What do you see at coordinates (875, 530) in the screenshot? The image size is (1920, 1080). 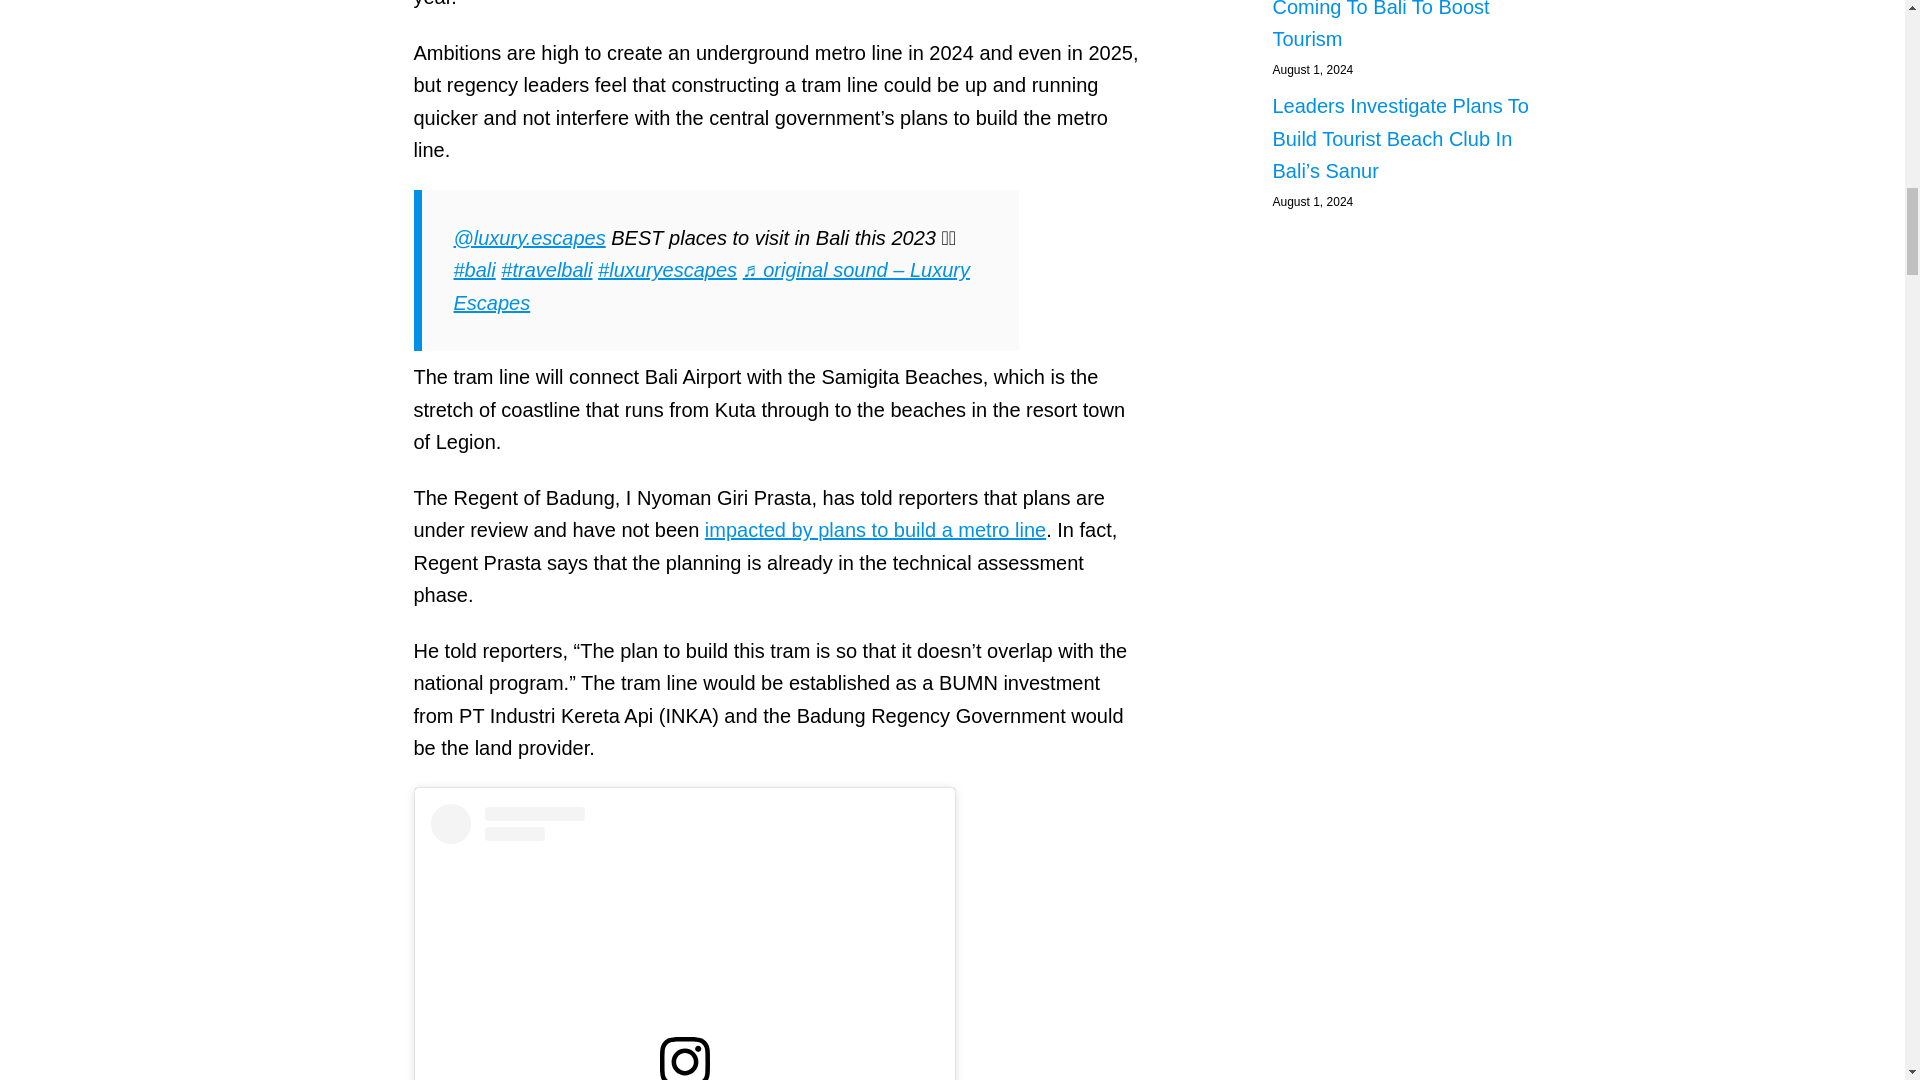 I see `impacted by plans to build a metro line` at bounding box center [875, 530].